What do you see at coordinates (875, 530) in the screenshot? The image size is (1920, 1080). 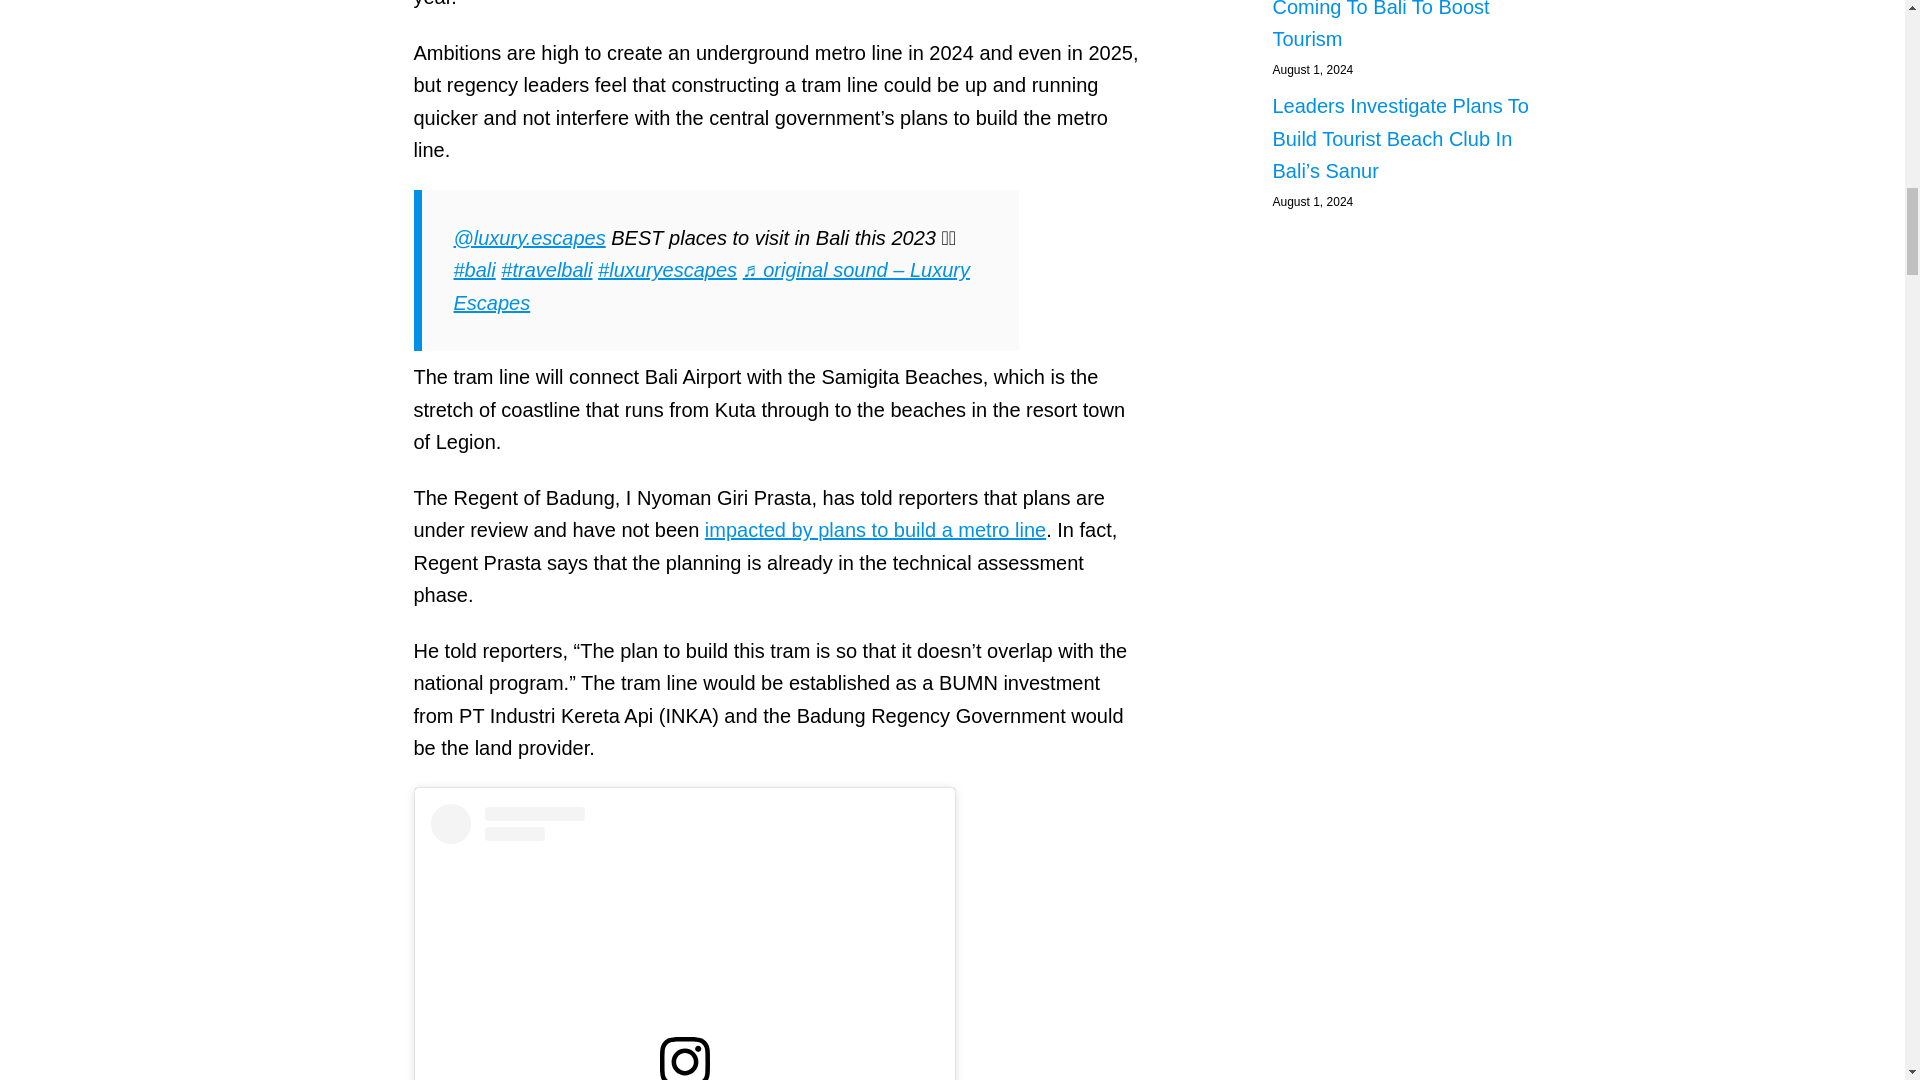 I see `impacted by plans to build a metro line` at bounding box center [875, 530].